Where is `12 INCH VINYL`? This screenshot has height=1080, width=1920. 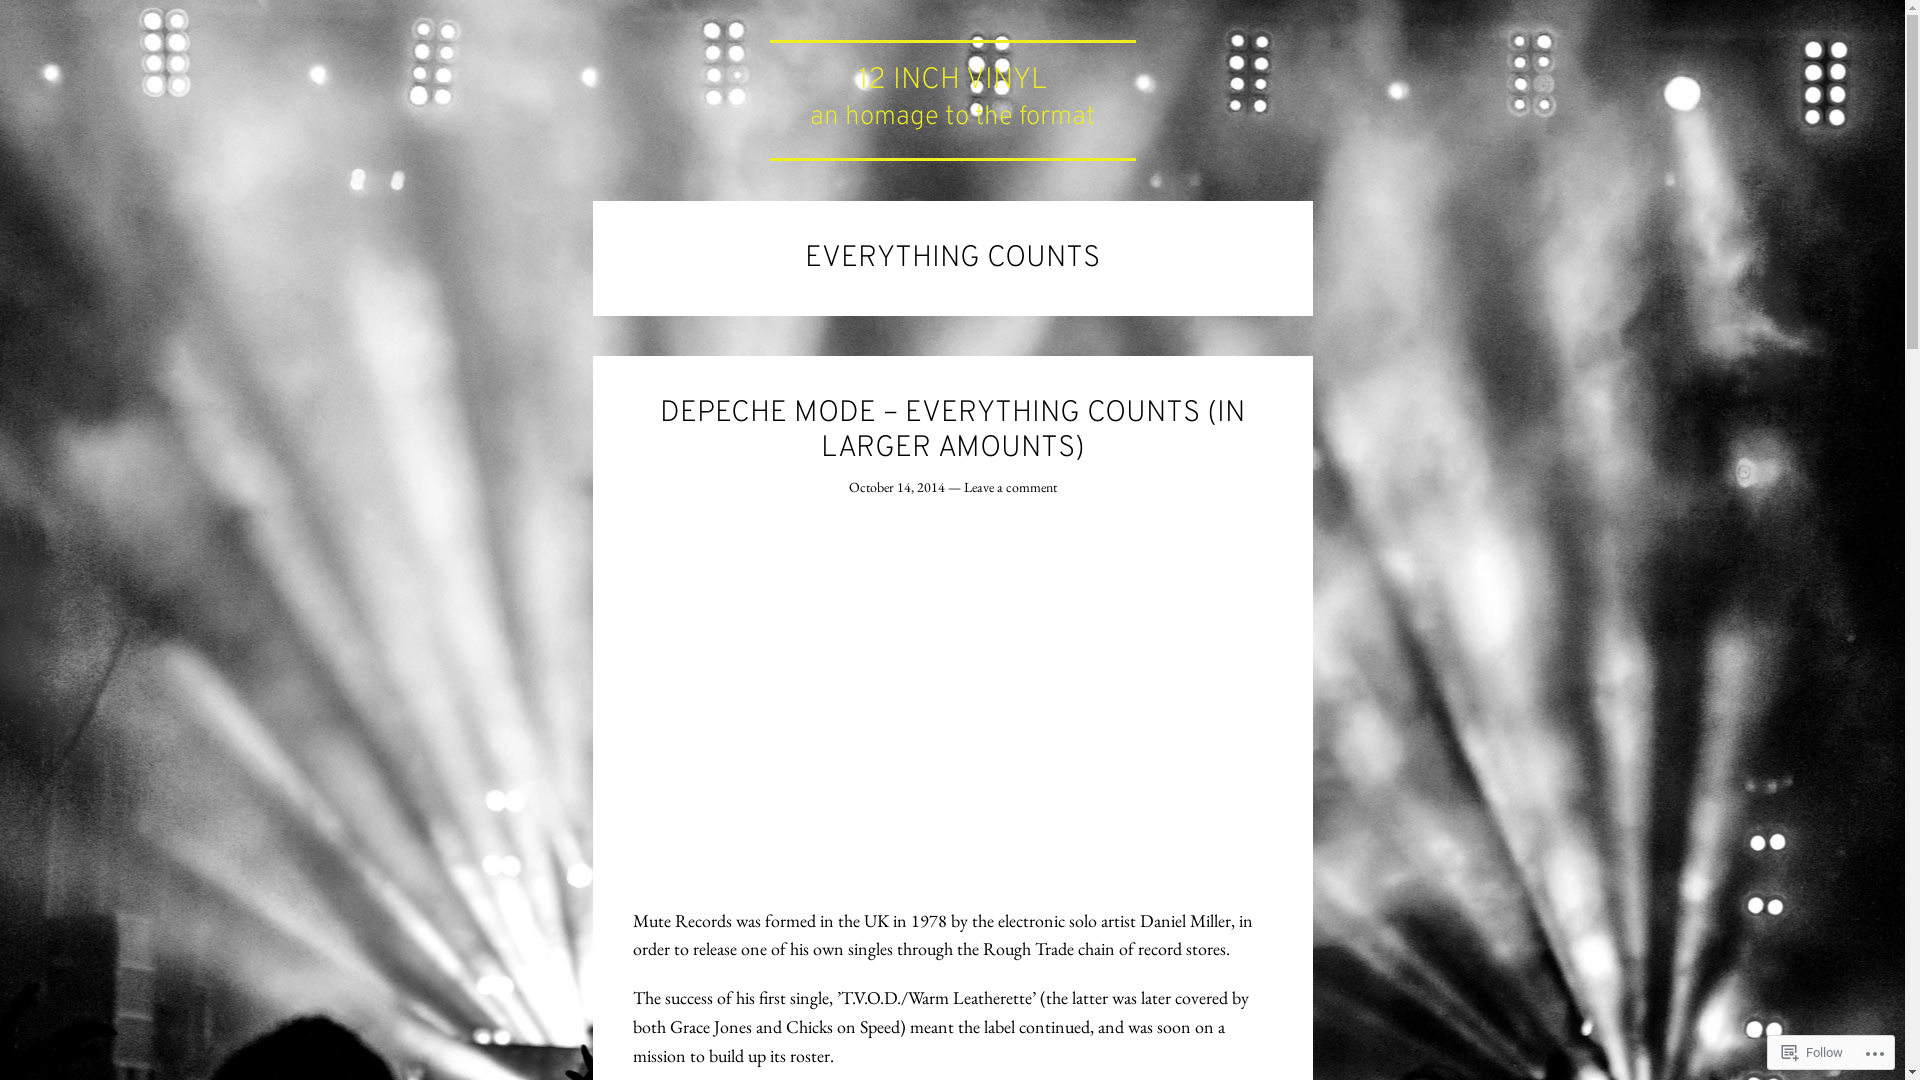 12 INCH VINYL is located at coordinates (952, 80).